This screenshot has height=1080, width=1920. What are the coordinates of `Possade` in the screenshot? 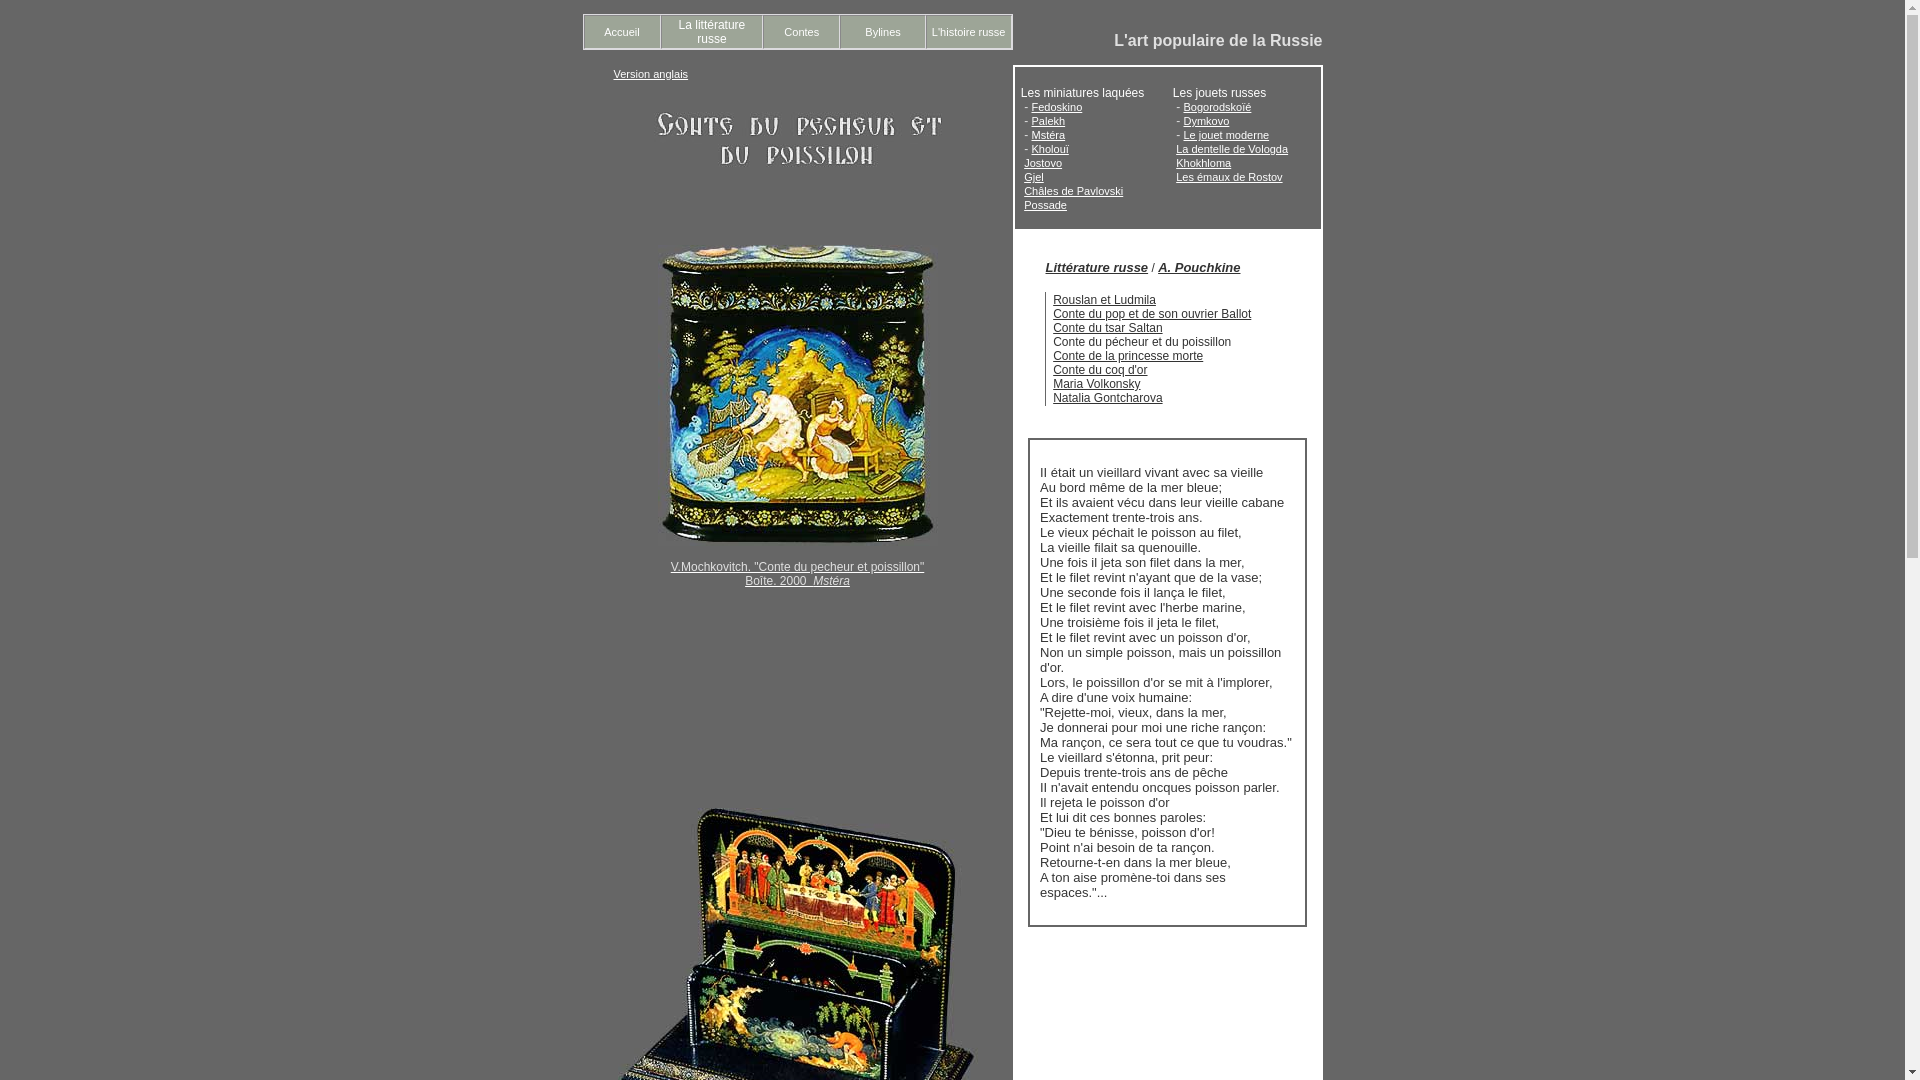 It's located at (1046, 205).